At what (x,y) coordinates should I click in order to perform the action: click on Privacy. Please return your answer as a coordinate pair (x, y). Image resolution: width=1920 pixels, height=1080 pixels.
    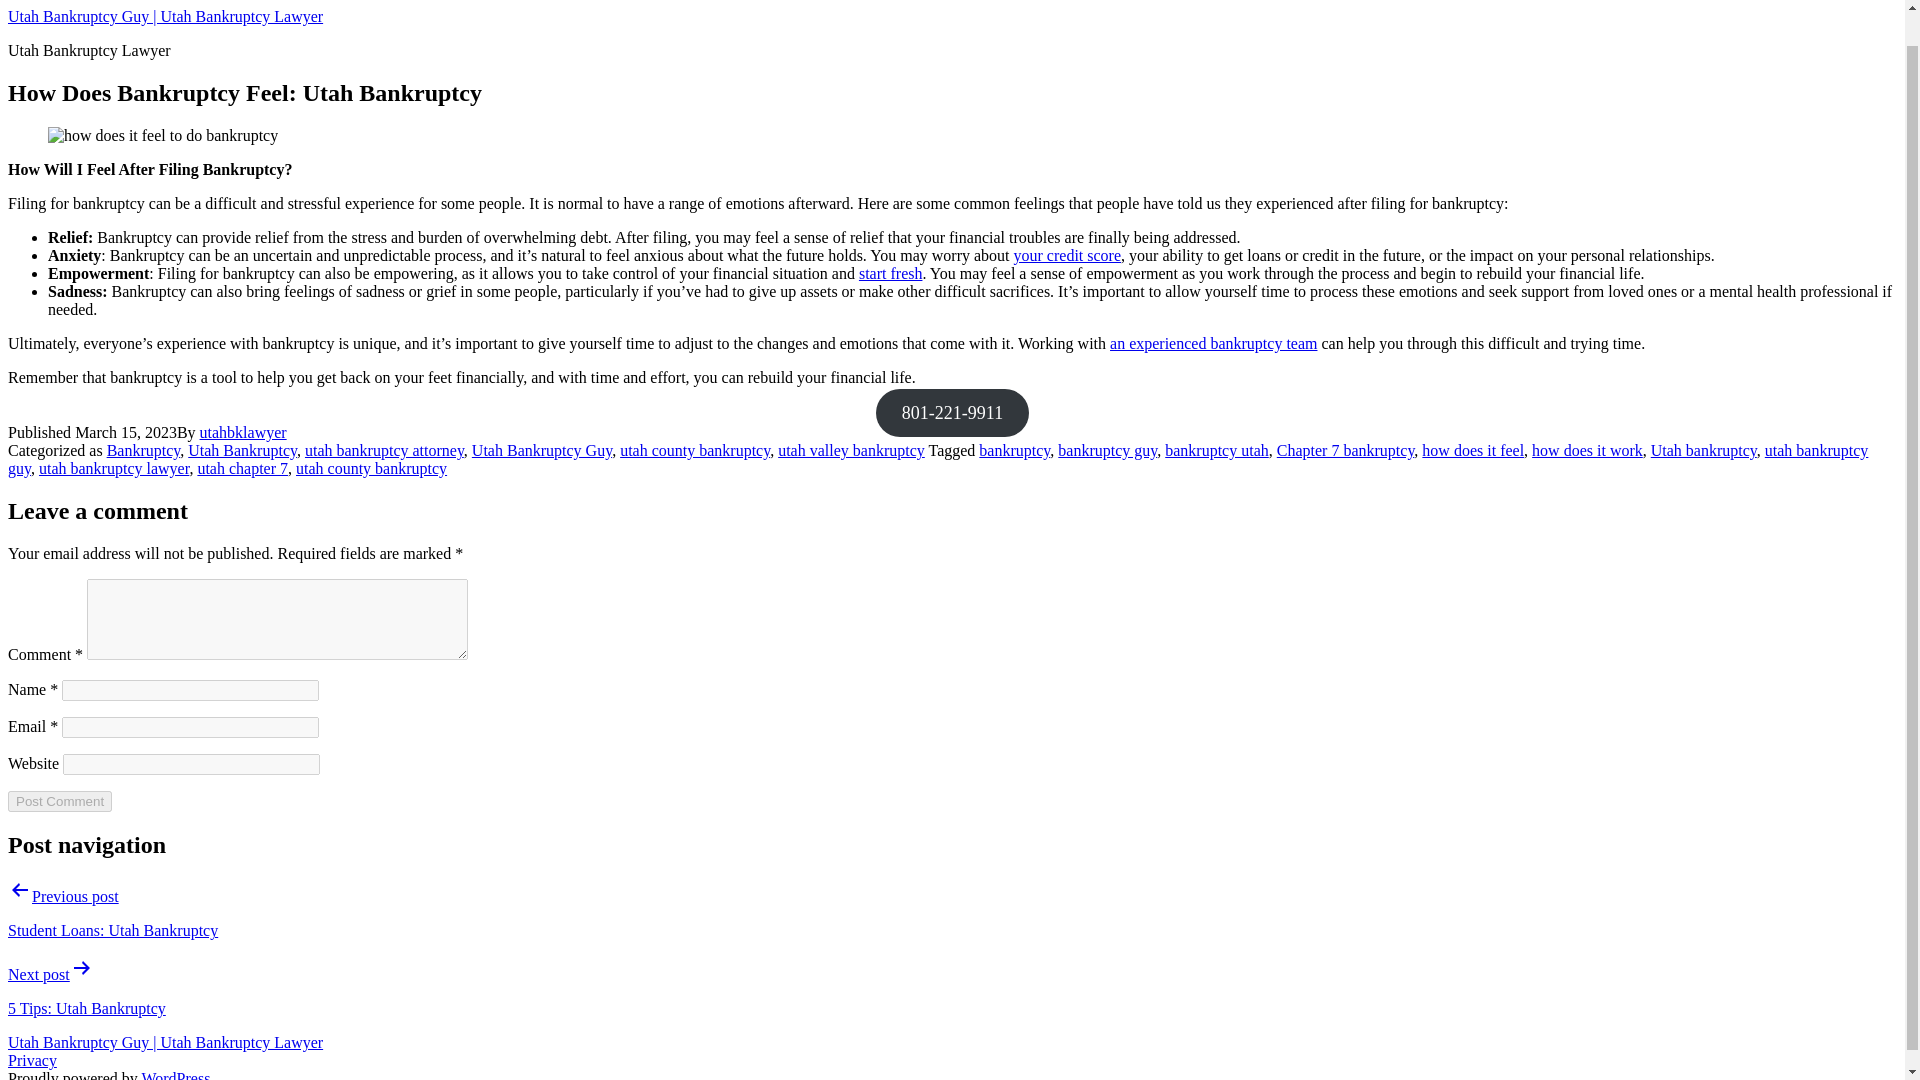
    Looking at the image, I should click on (32, 1060).